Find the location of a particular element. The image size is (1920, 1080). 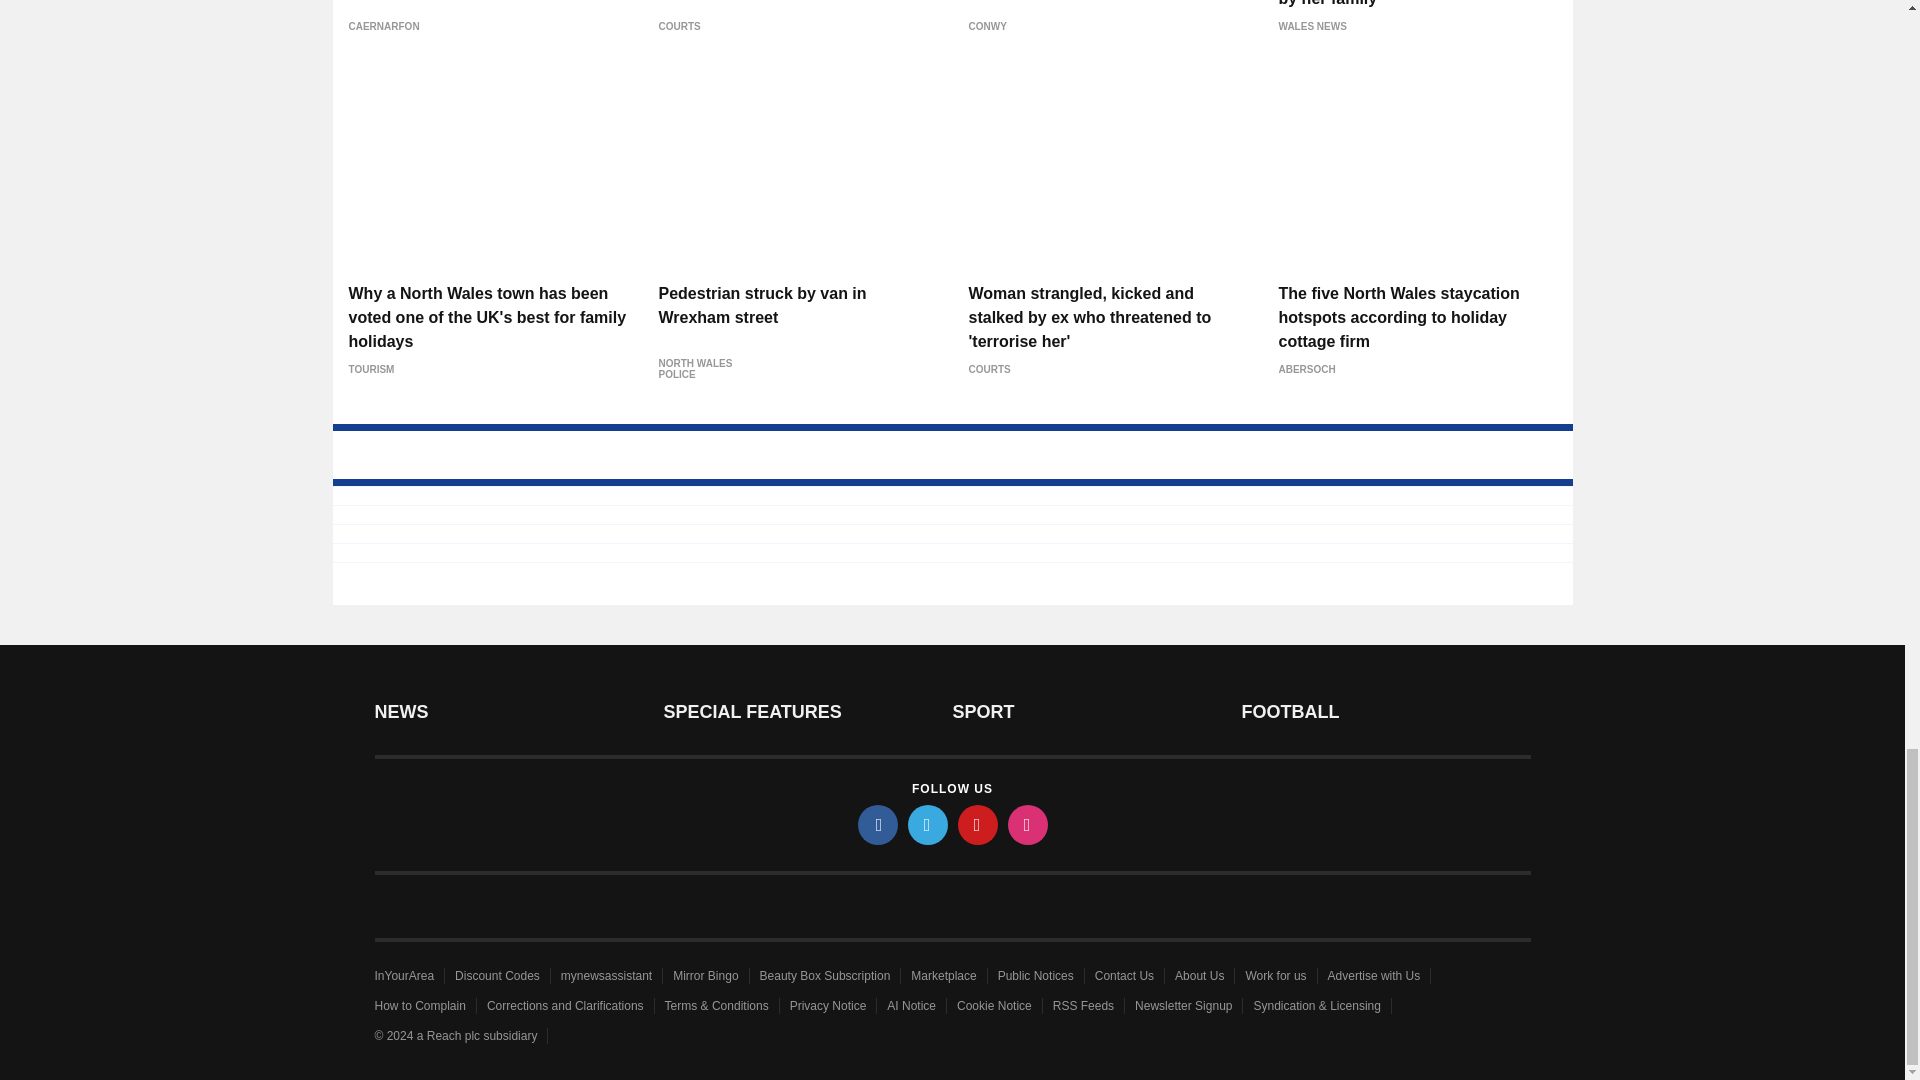

facebook is located at coordinates (878, 824).